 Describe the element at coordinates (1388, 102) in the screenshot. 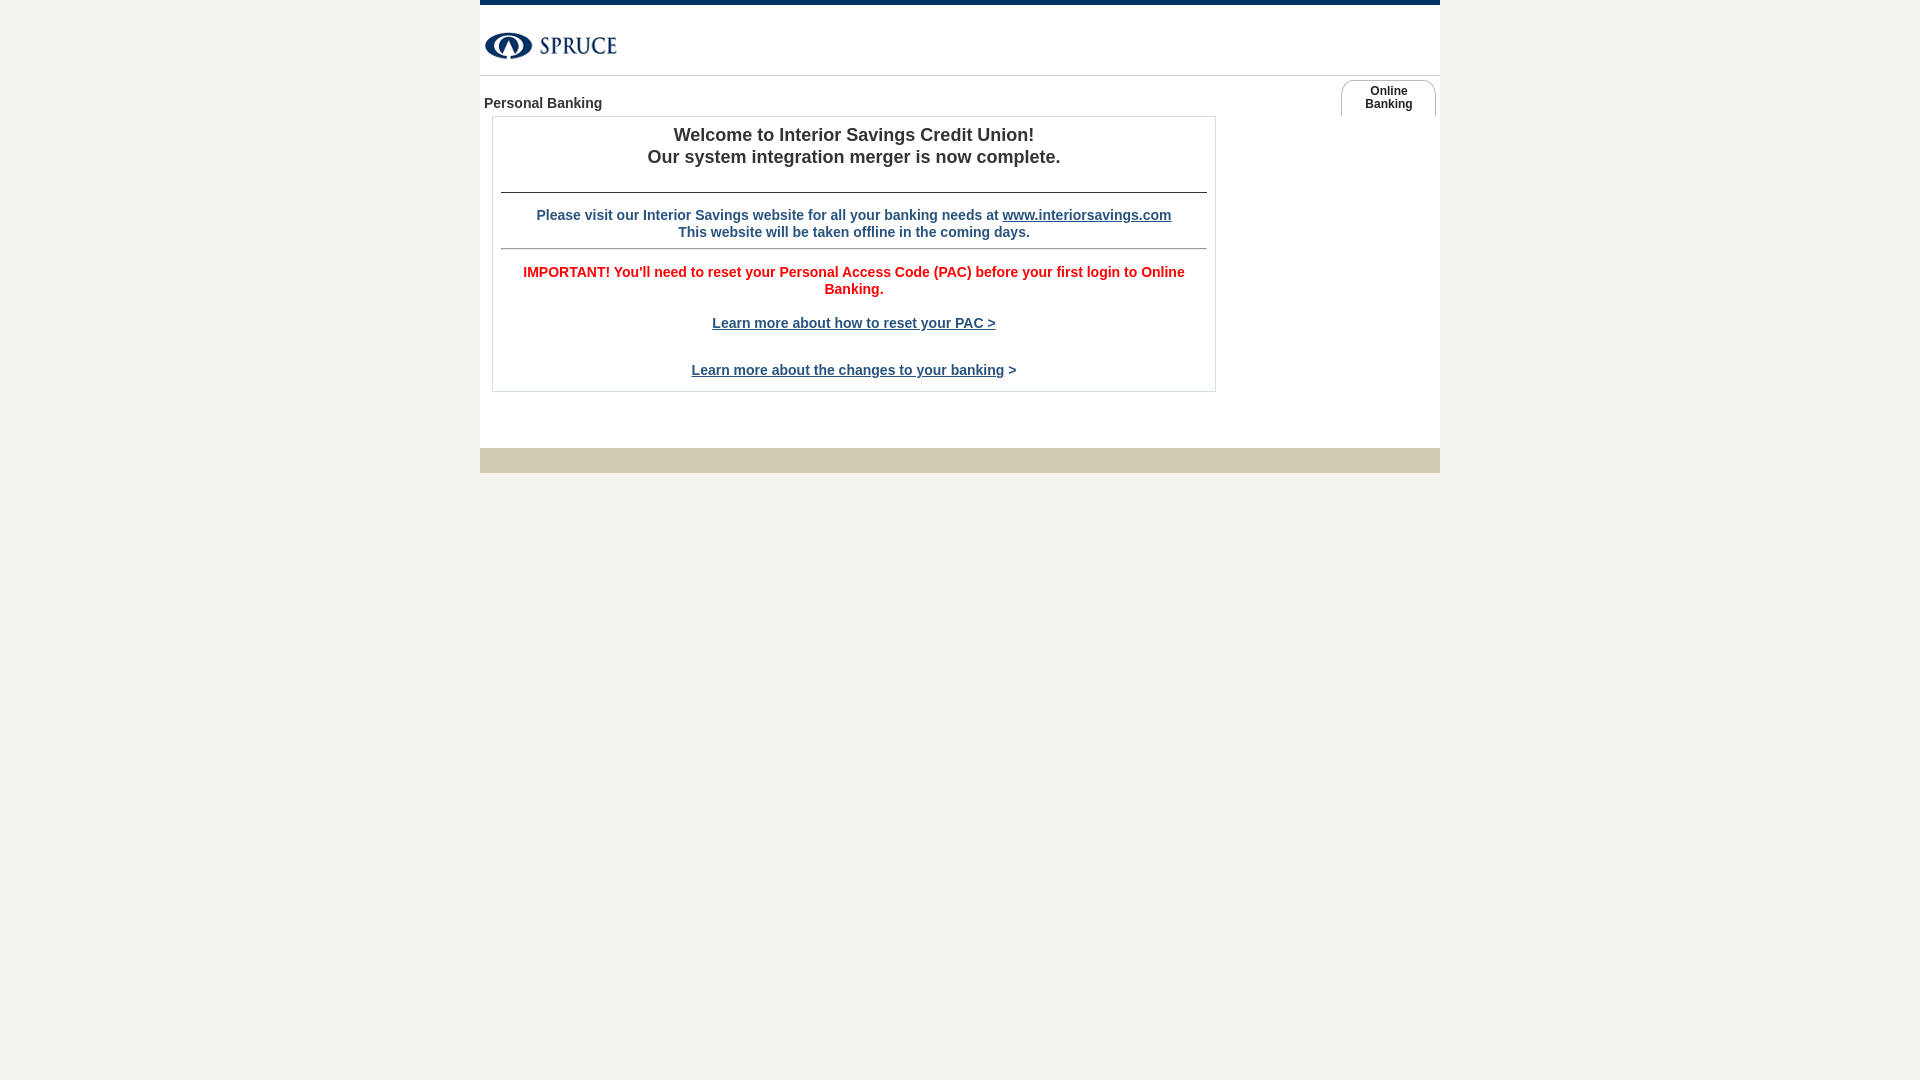

I see `Online Banking` at that location.